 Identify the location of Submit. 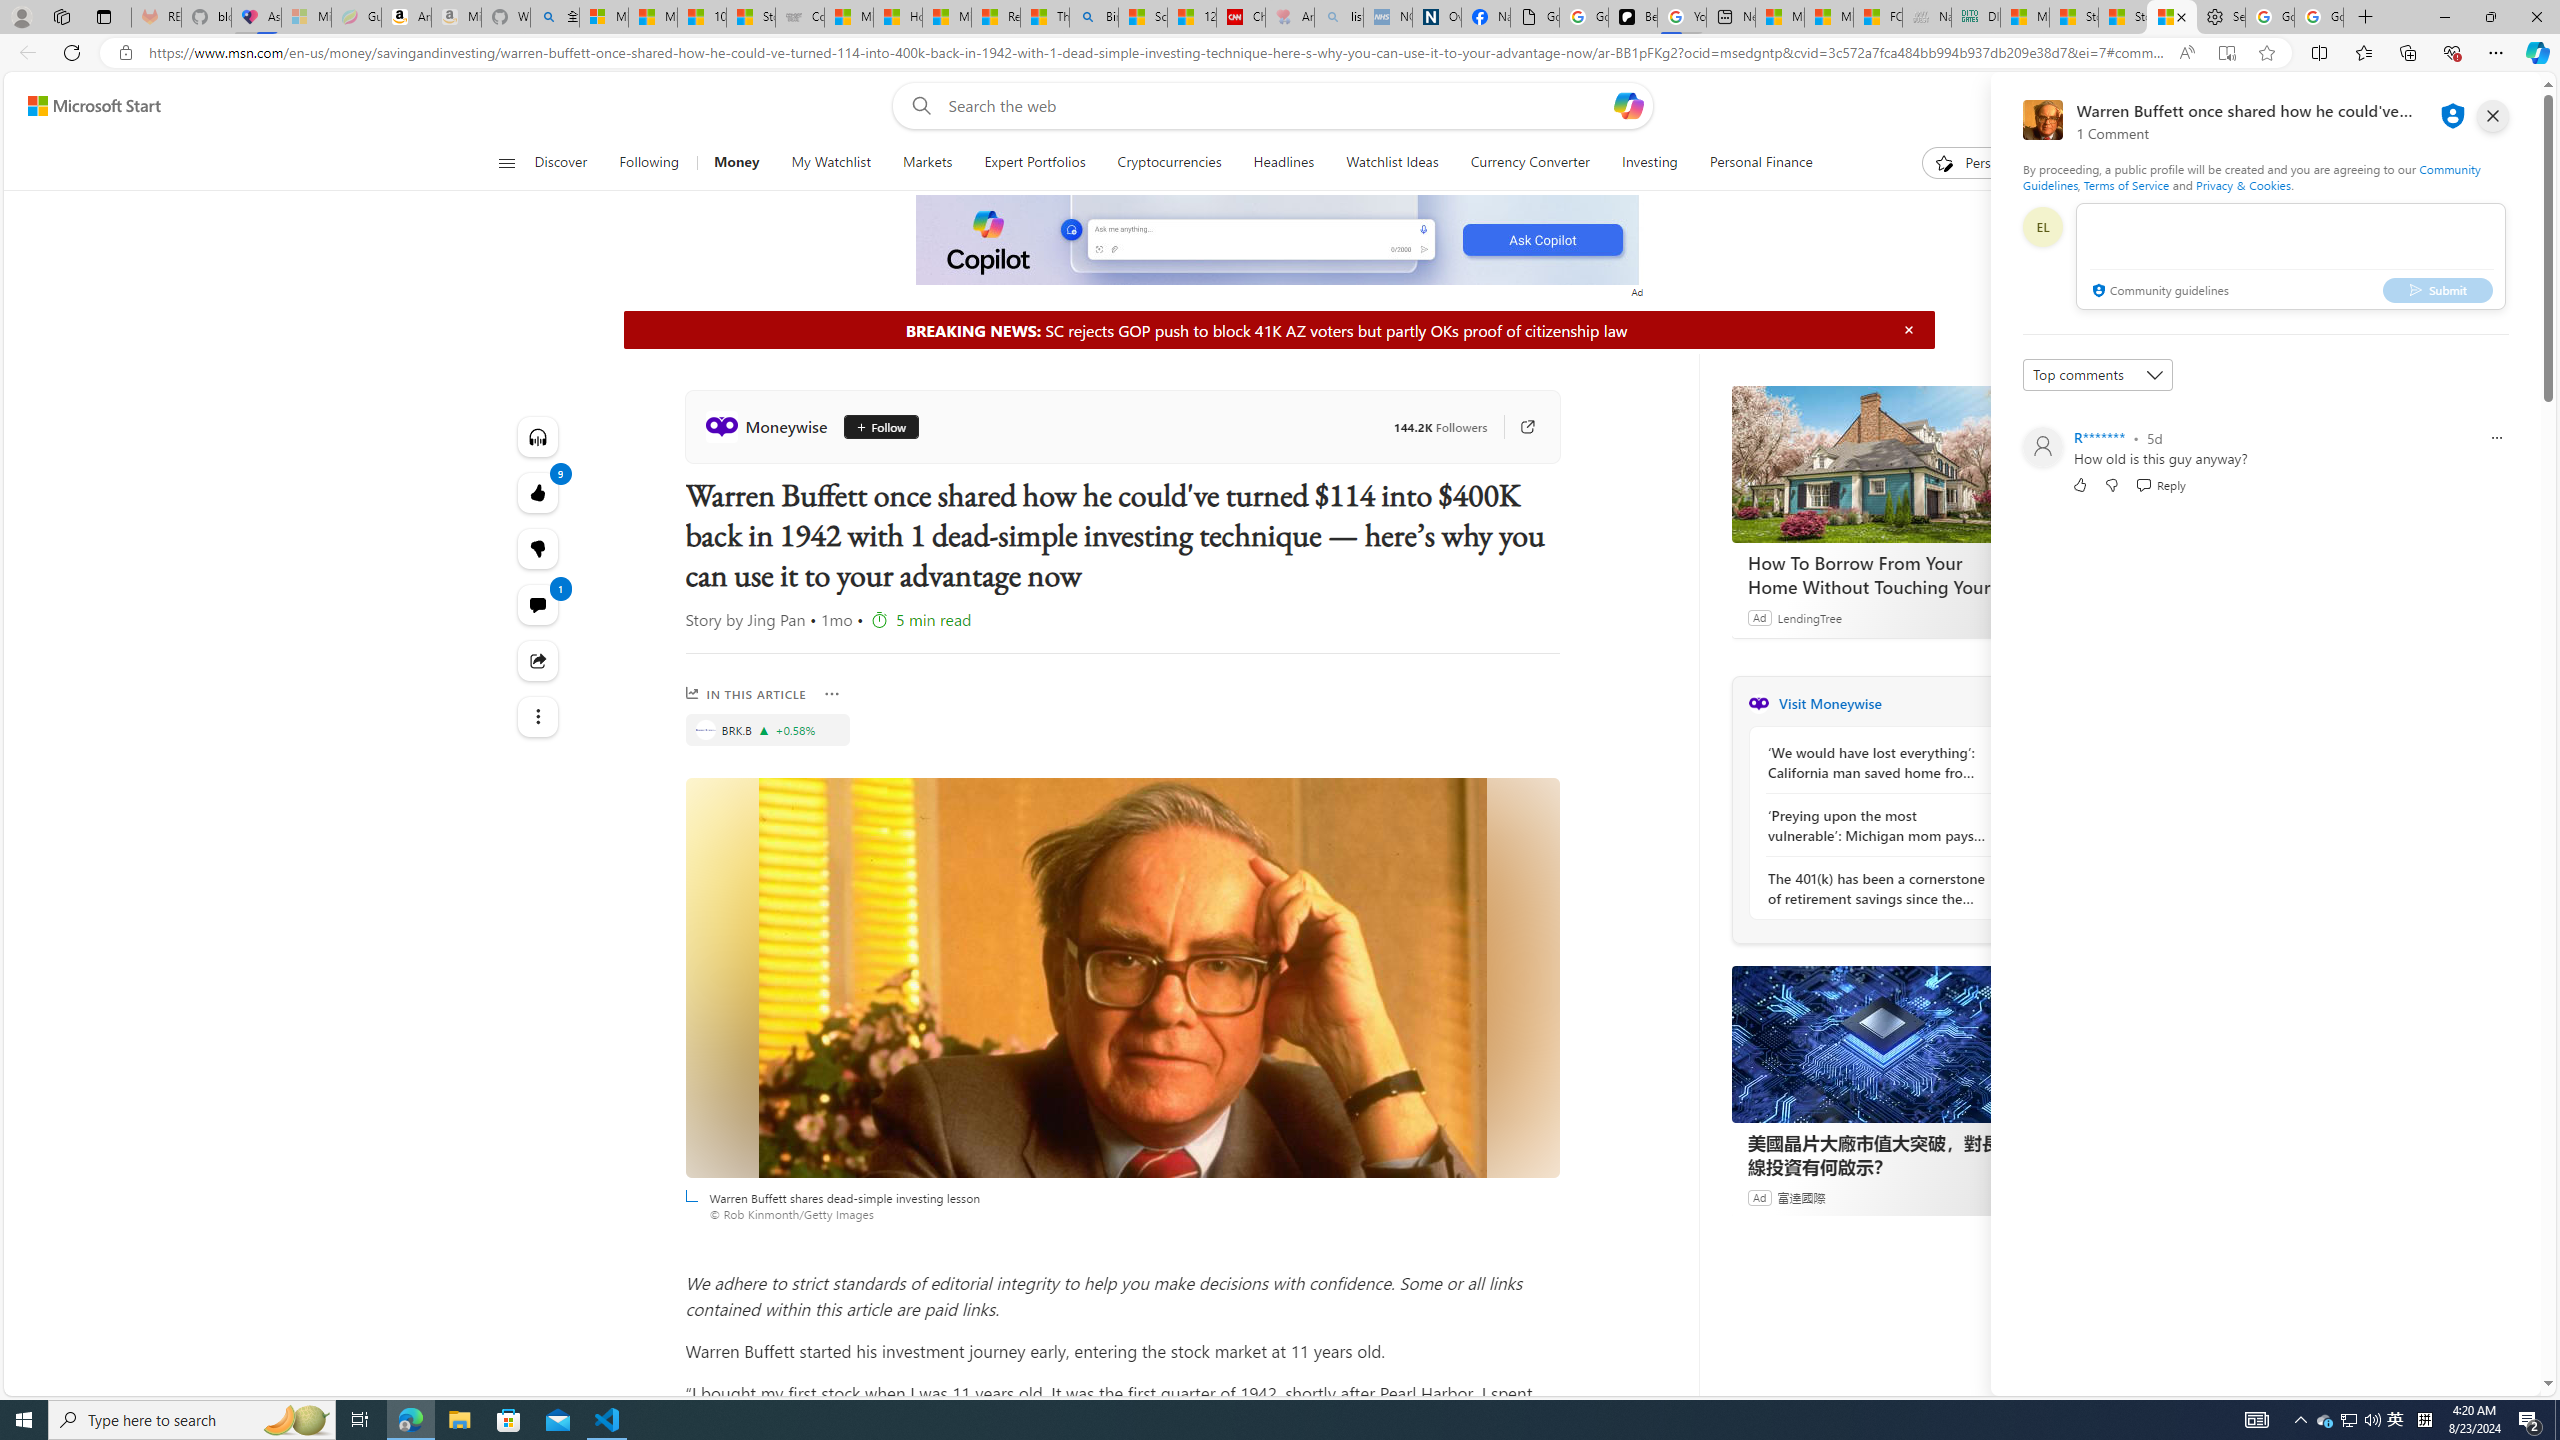
(2438, 289).